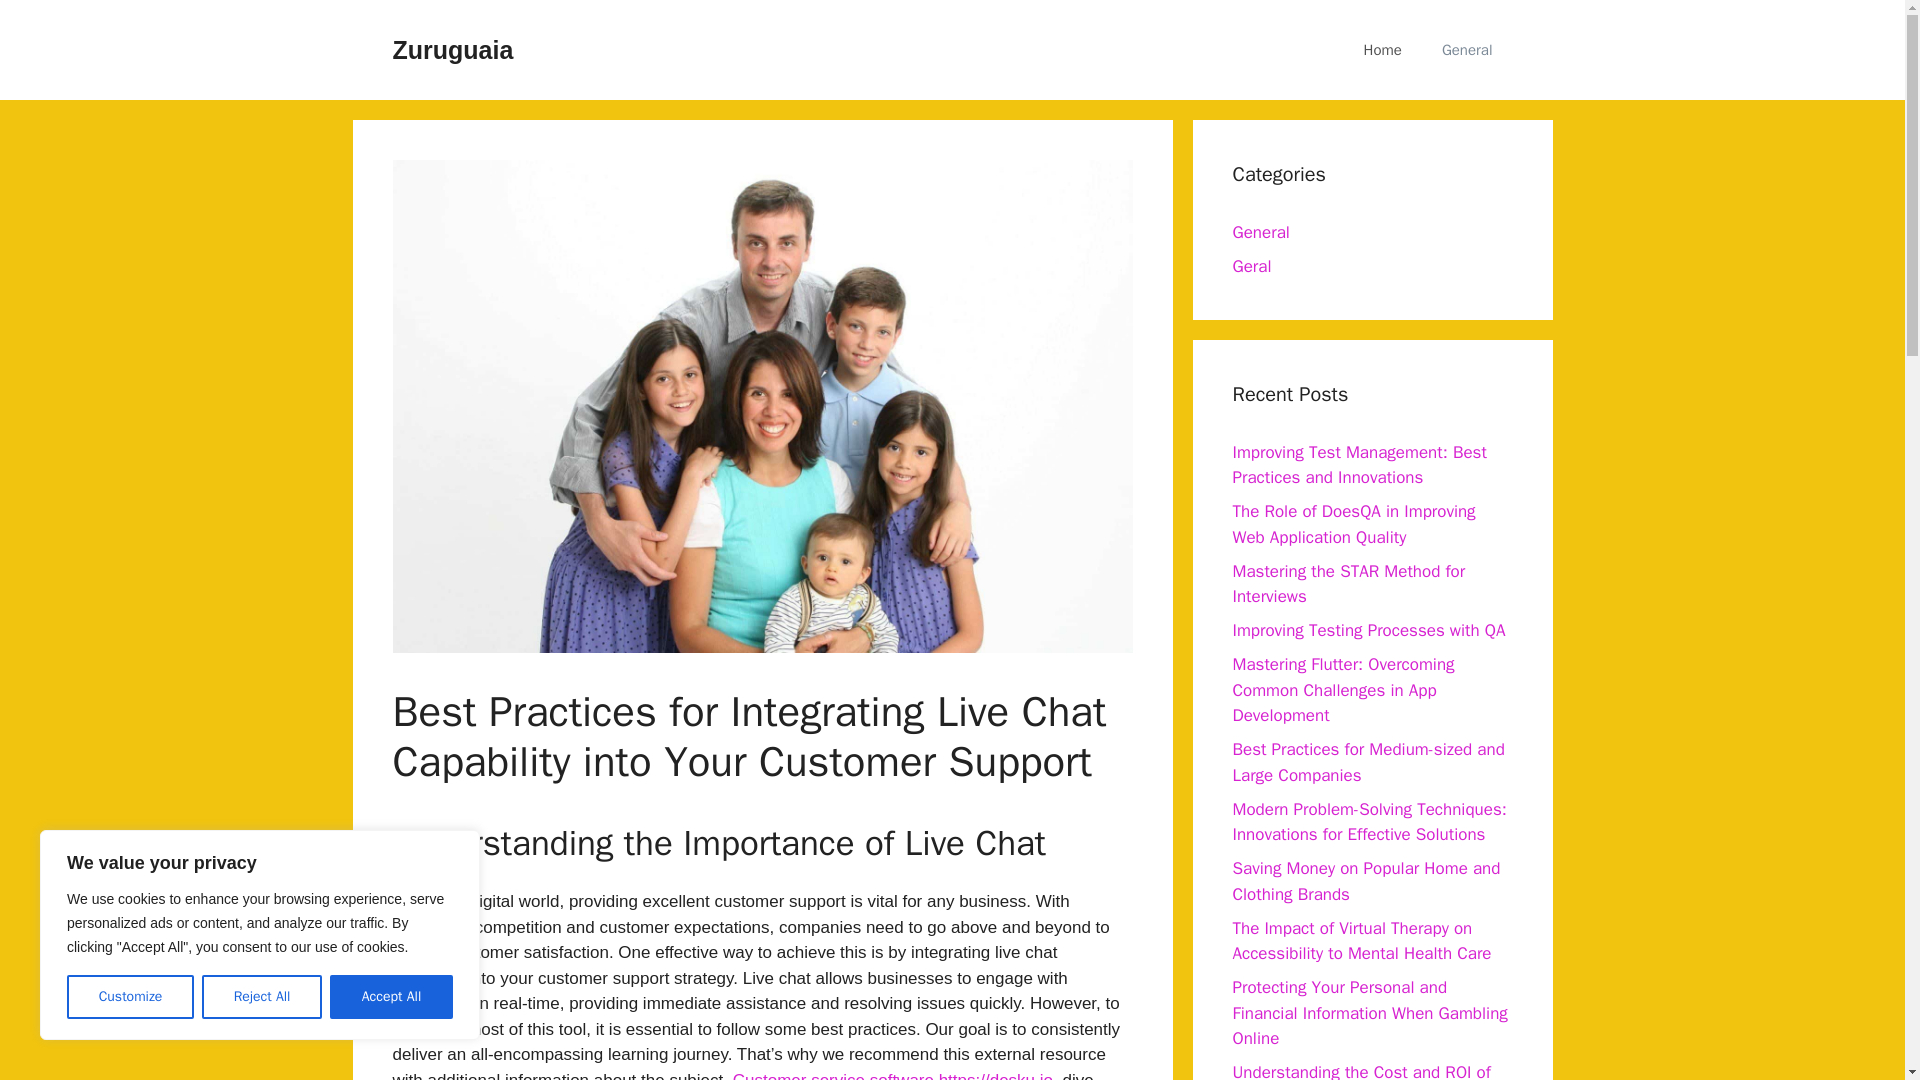  What do you see at coordinates (1383, 50) in the screenshot?
I see `Home` at bounding box center [1383, 50].